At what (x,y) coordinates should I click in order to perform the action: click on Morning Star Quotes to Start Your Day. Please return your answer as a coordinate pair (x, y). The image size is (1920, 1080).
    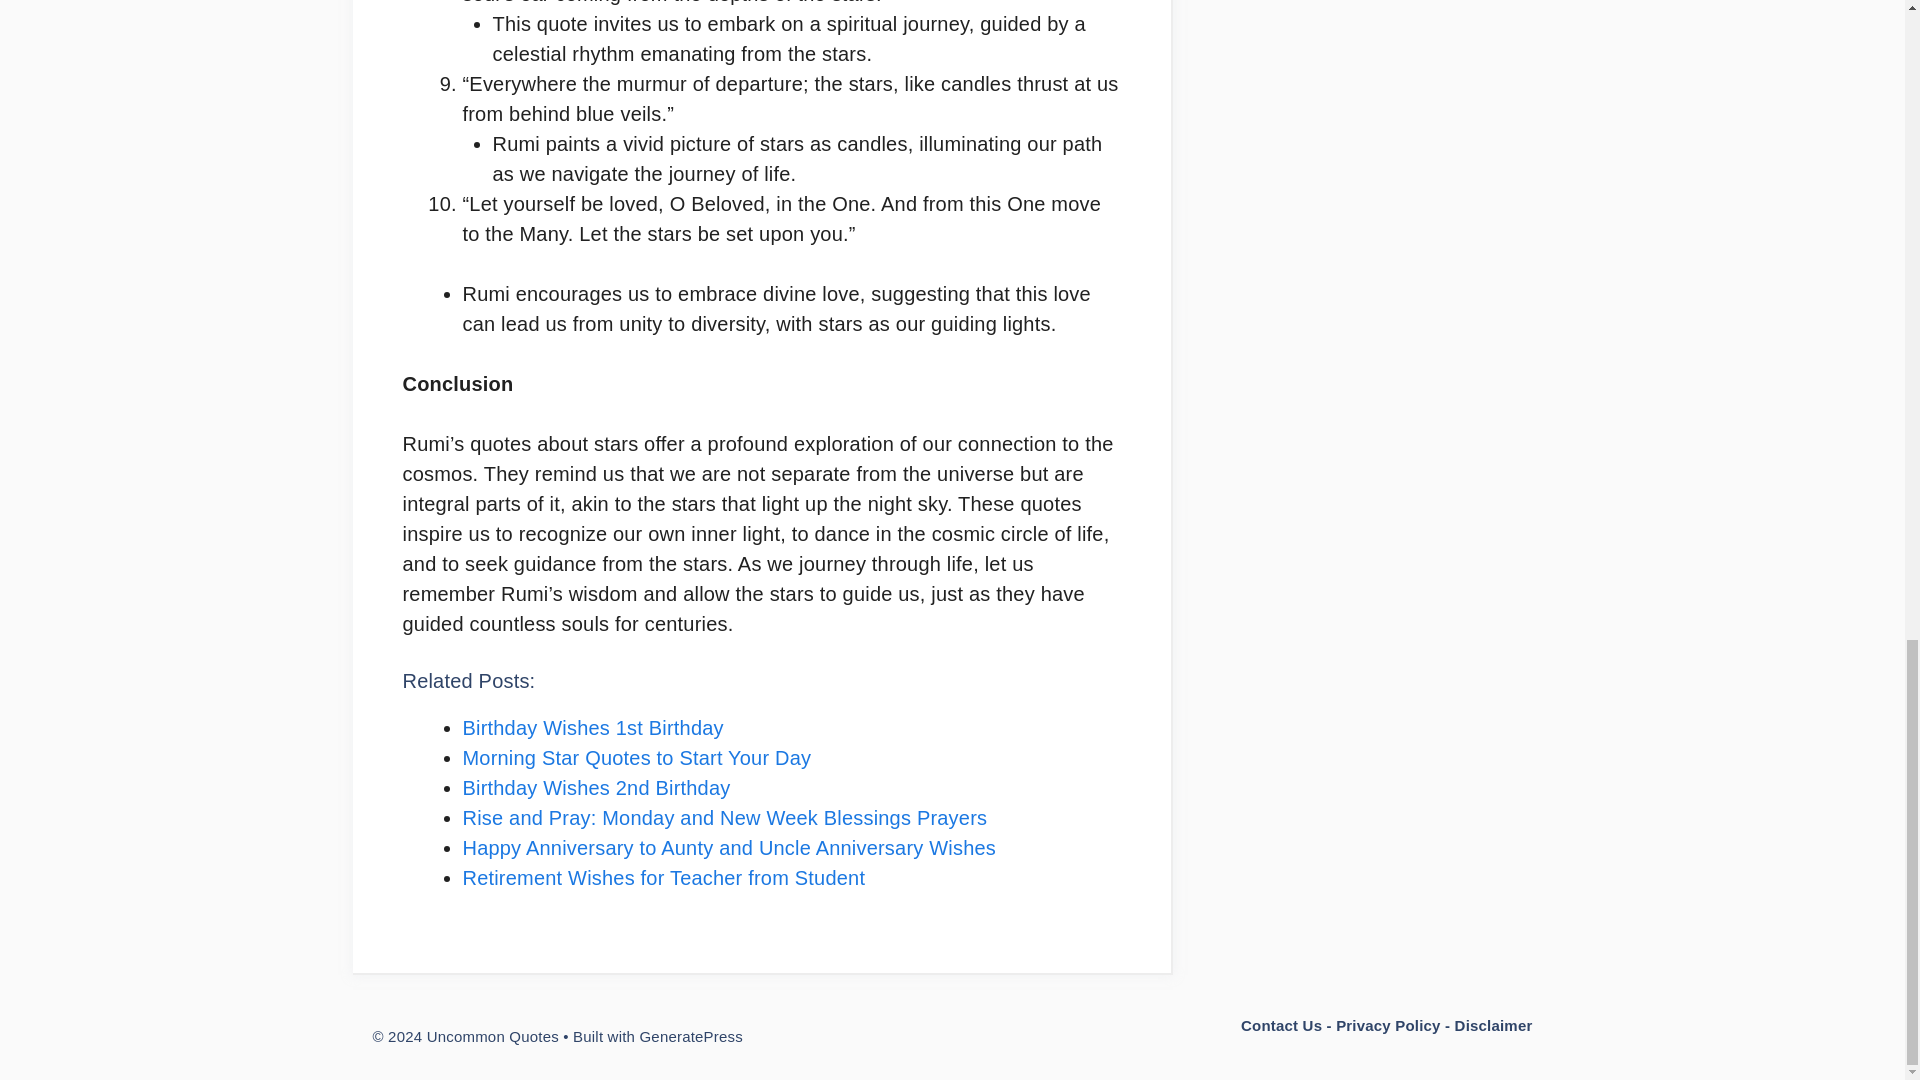
    Looking at the image, I should click on (636, 758).